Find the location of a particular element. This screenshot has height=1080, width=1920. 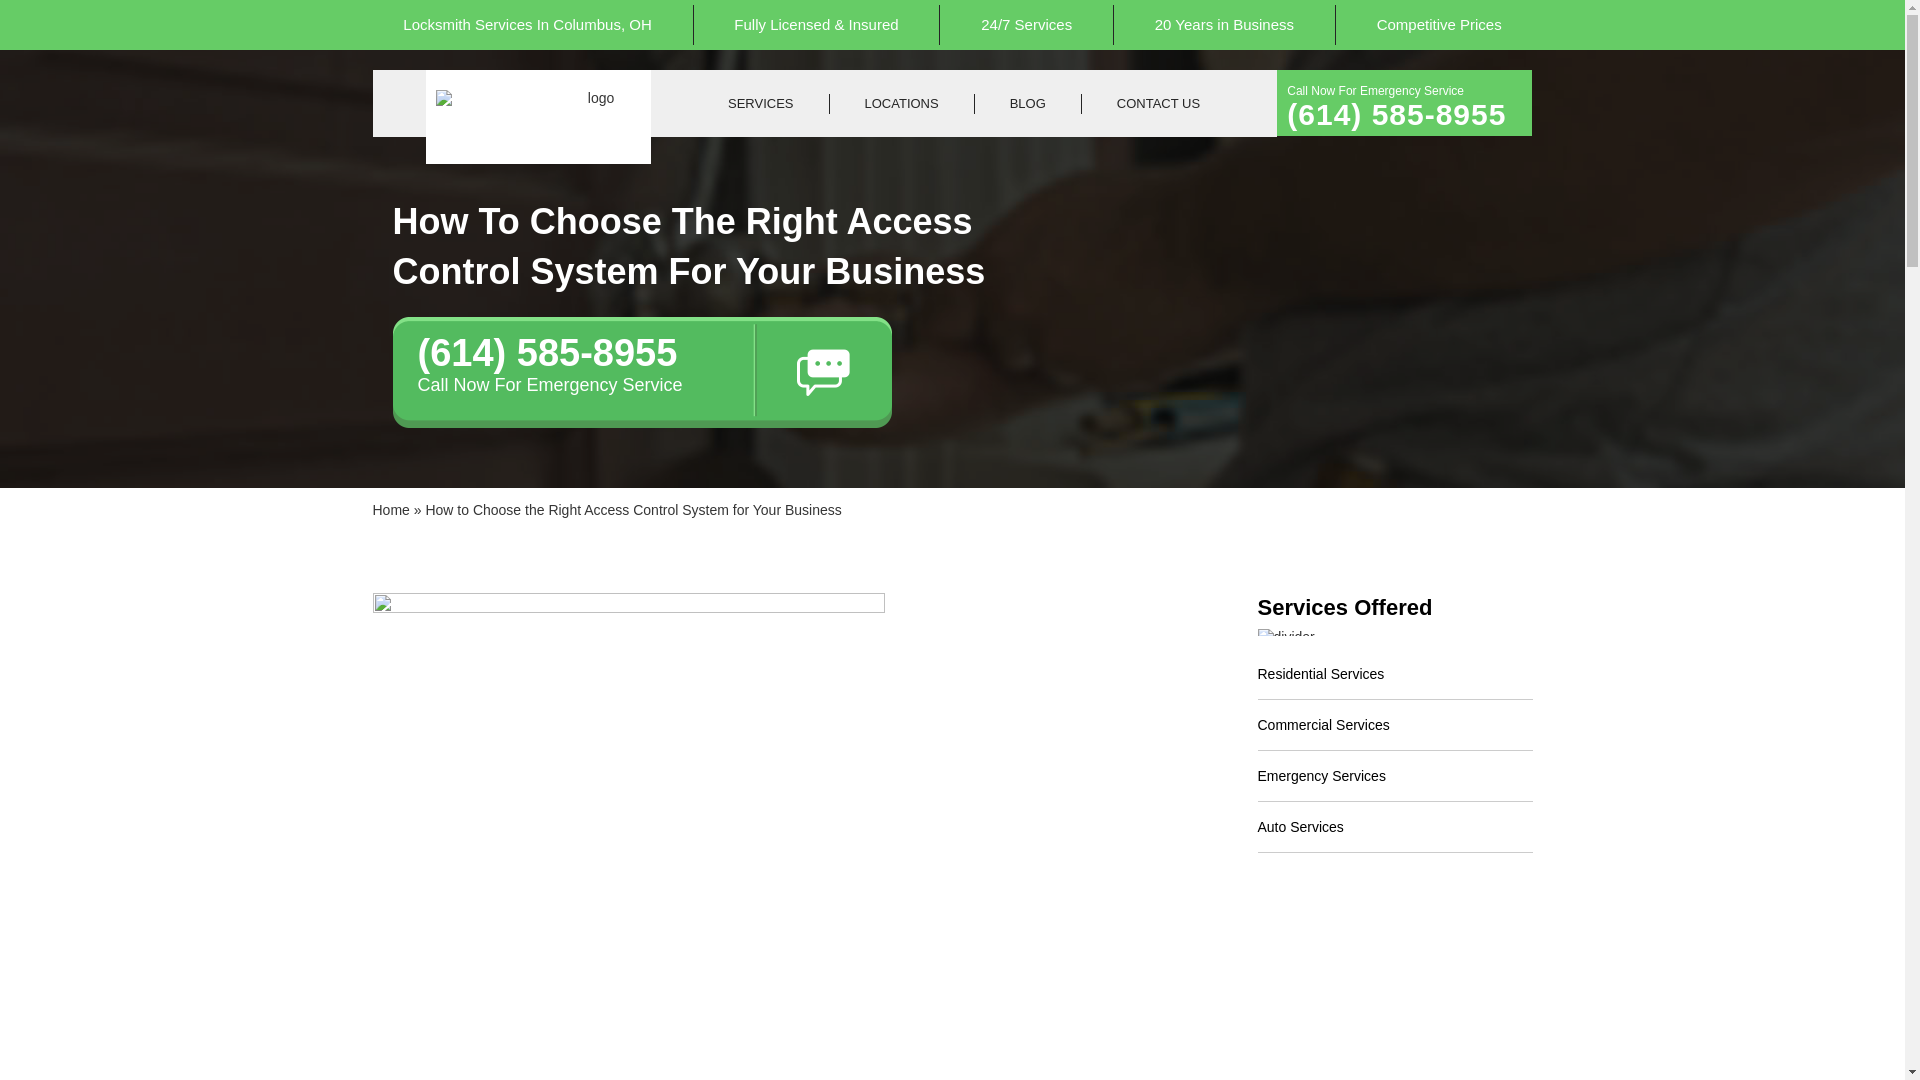

CONTACT US is located at coordinates (1158, 104).